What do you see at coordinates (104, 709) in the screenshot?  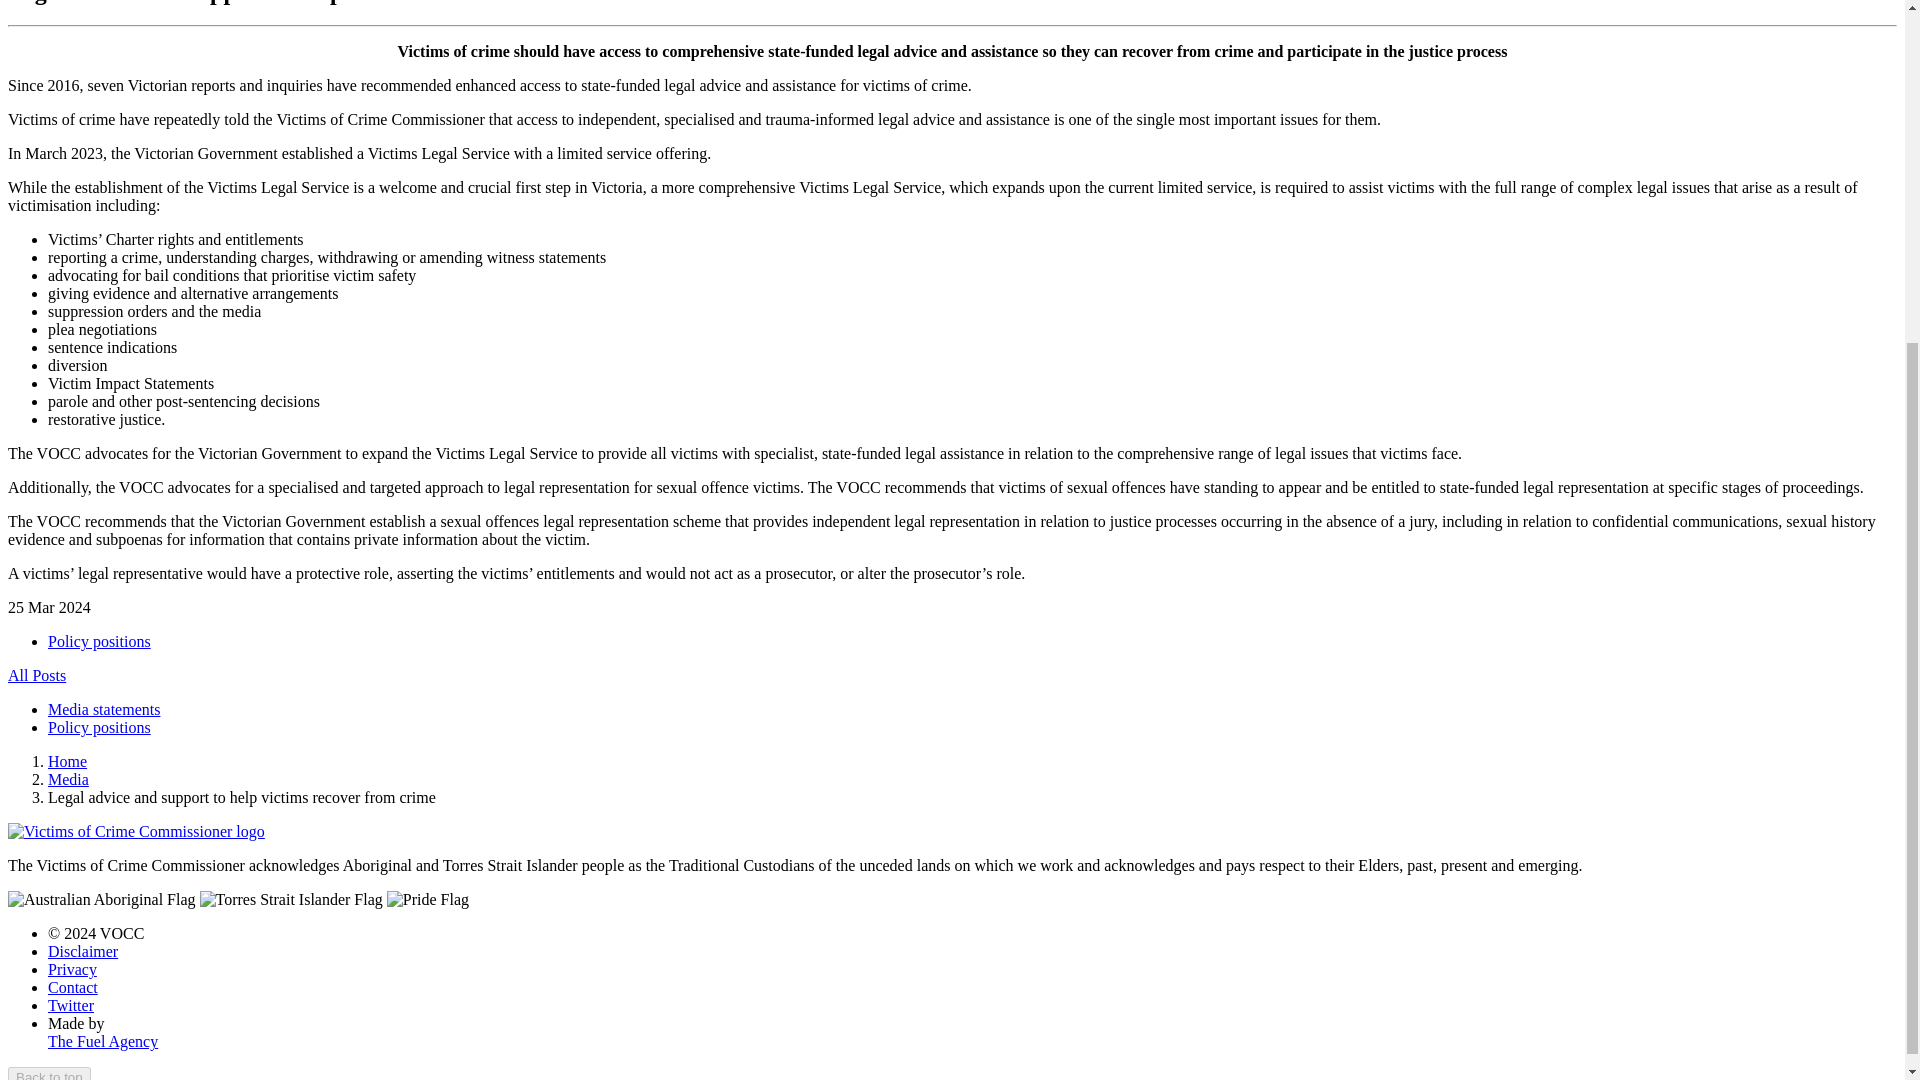 I see `Media statements` at bounding box center [104, 709].